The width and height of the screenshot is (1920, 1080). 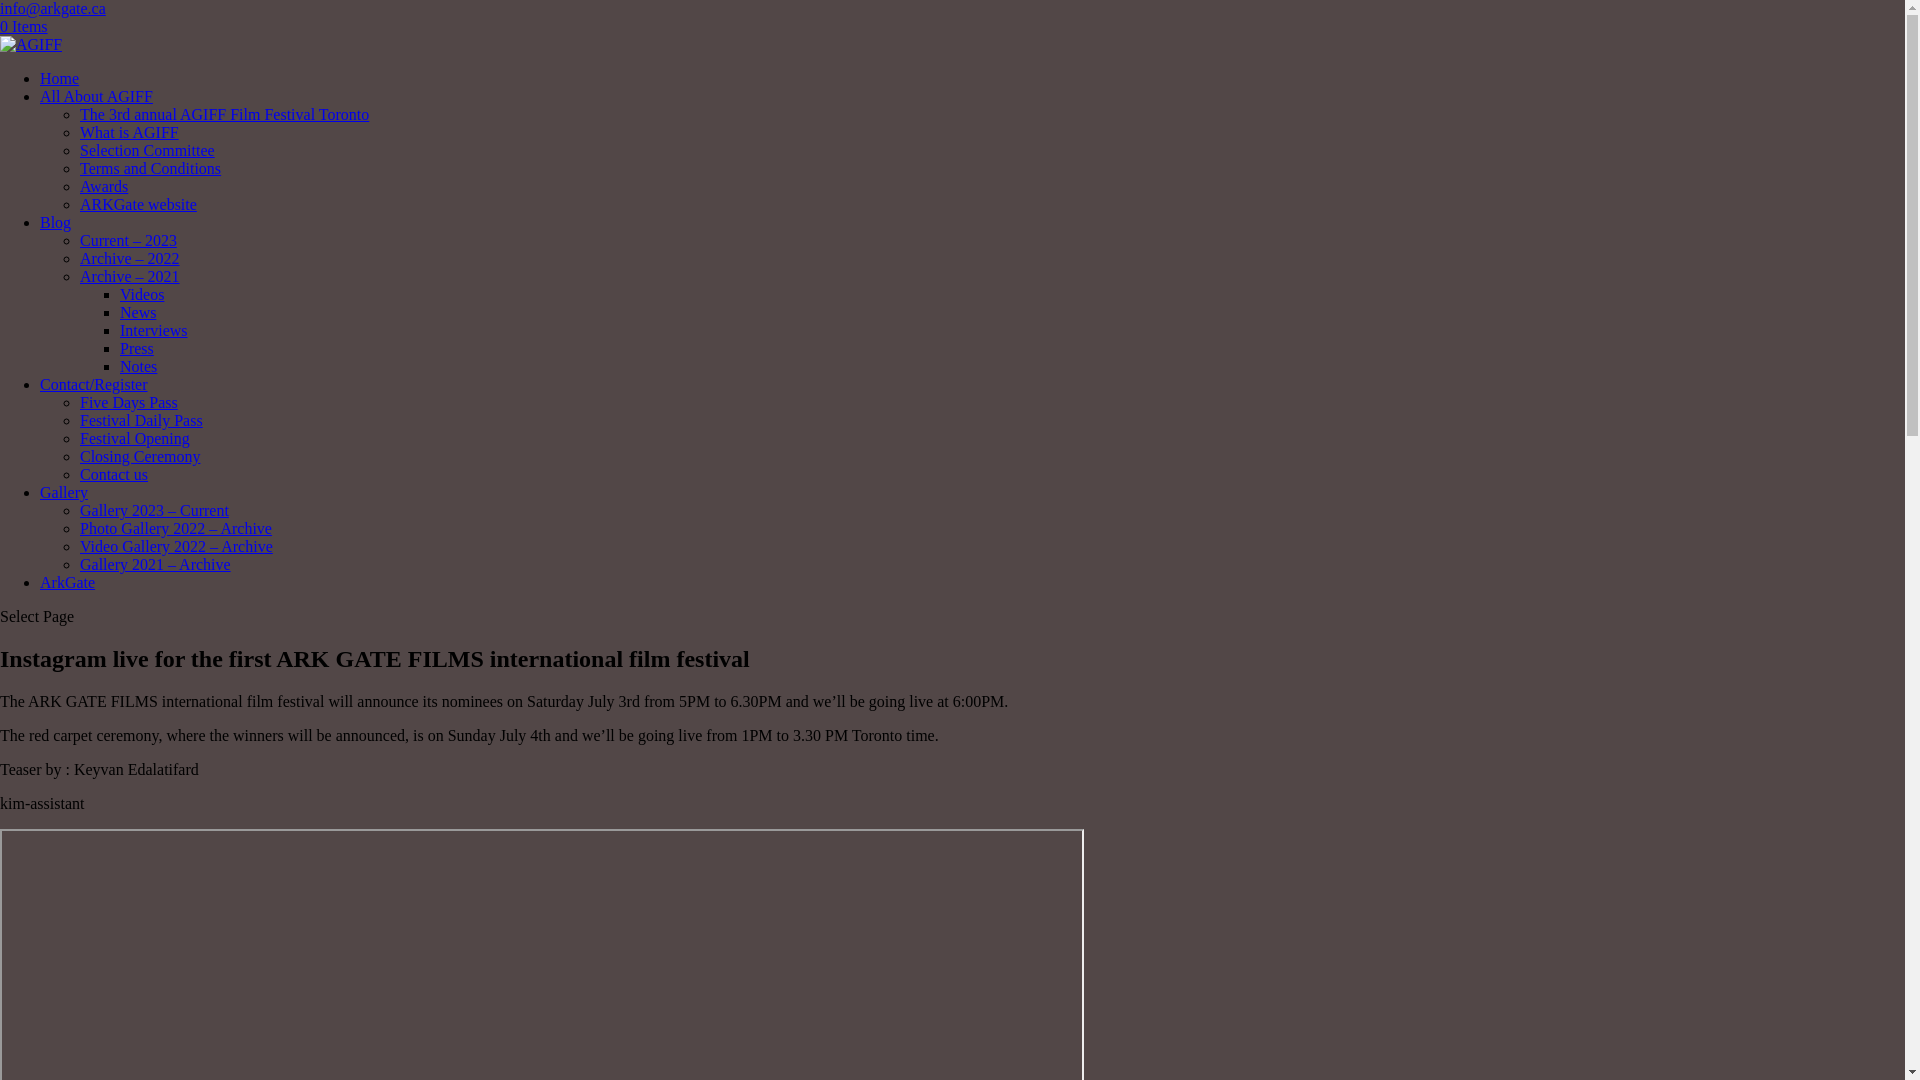 I want to click on 0 Items, so click(x=24, y=26).